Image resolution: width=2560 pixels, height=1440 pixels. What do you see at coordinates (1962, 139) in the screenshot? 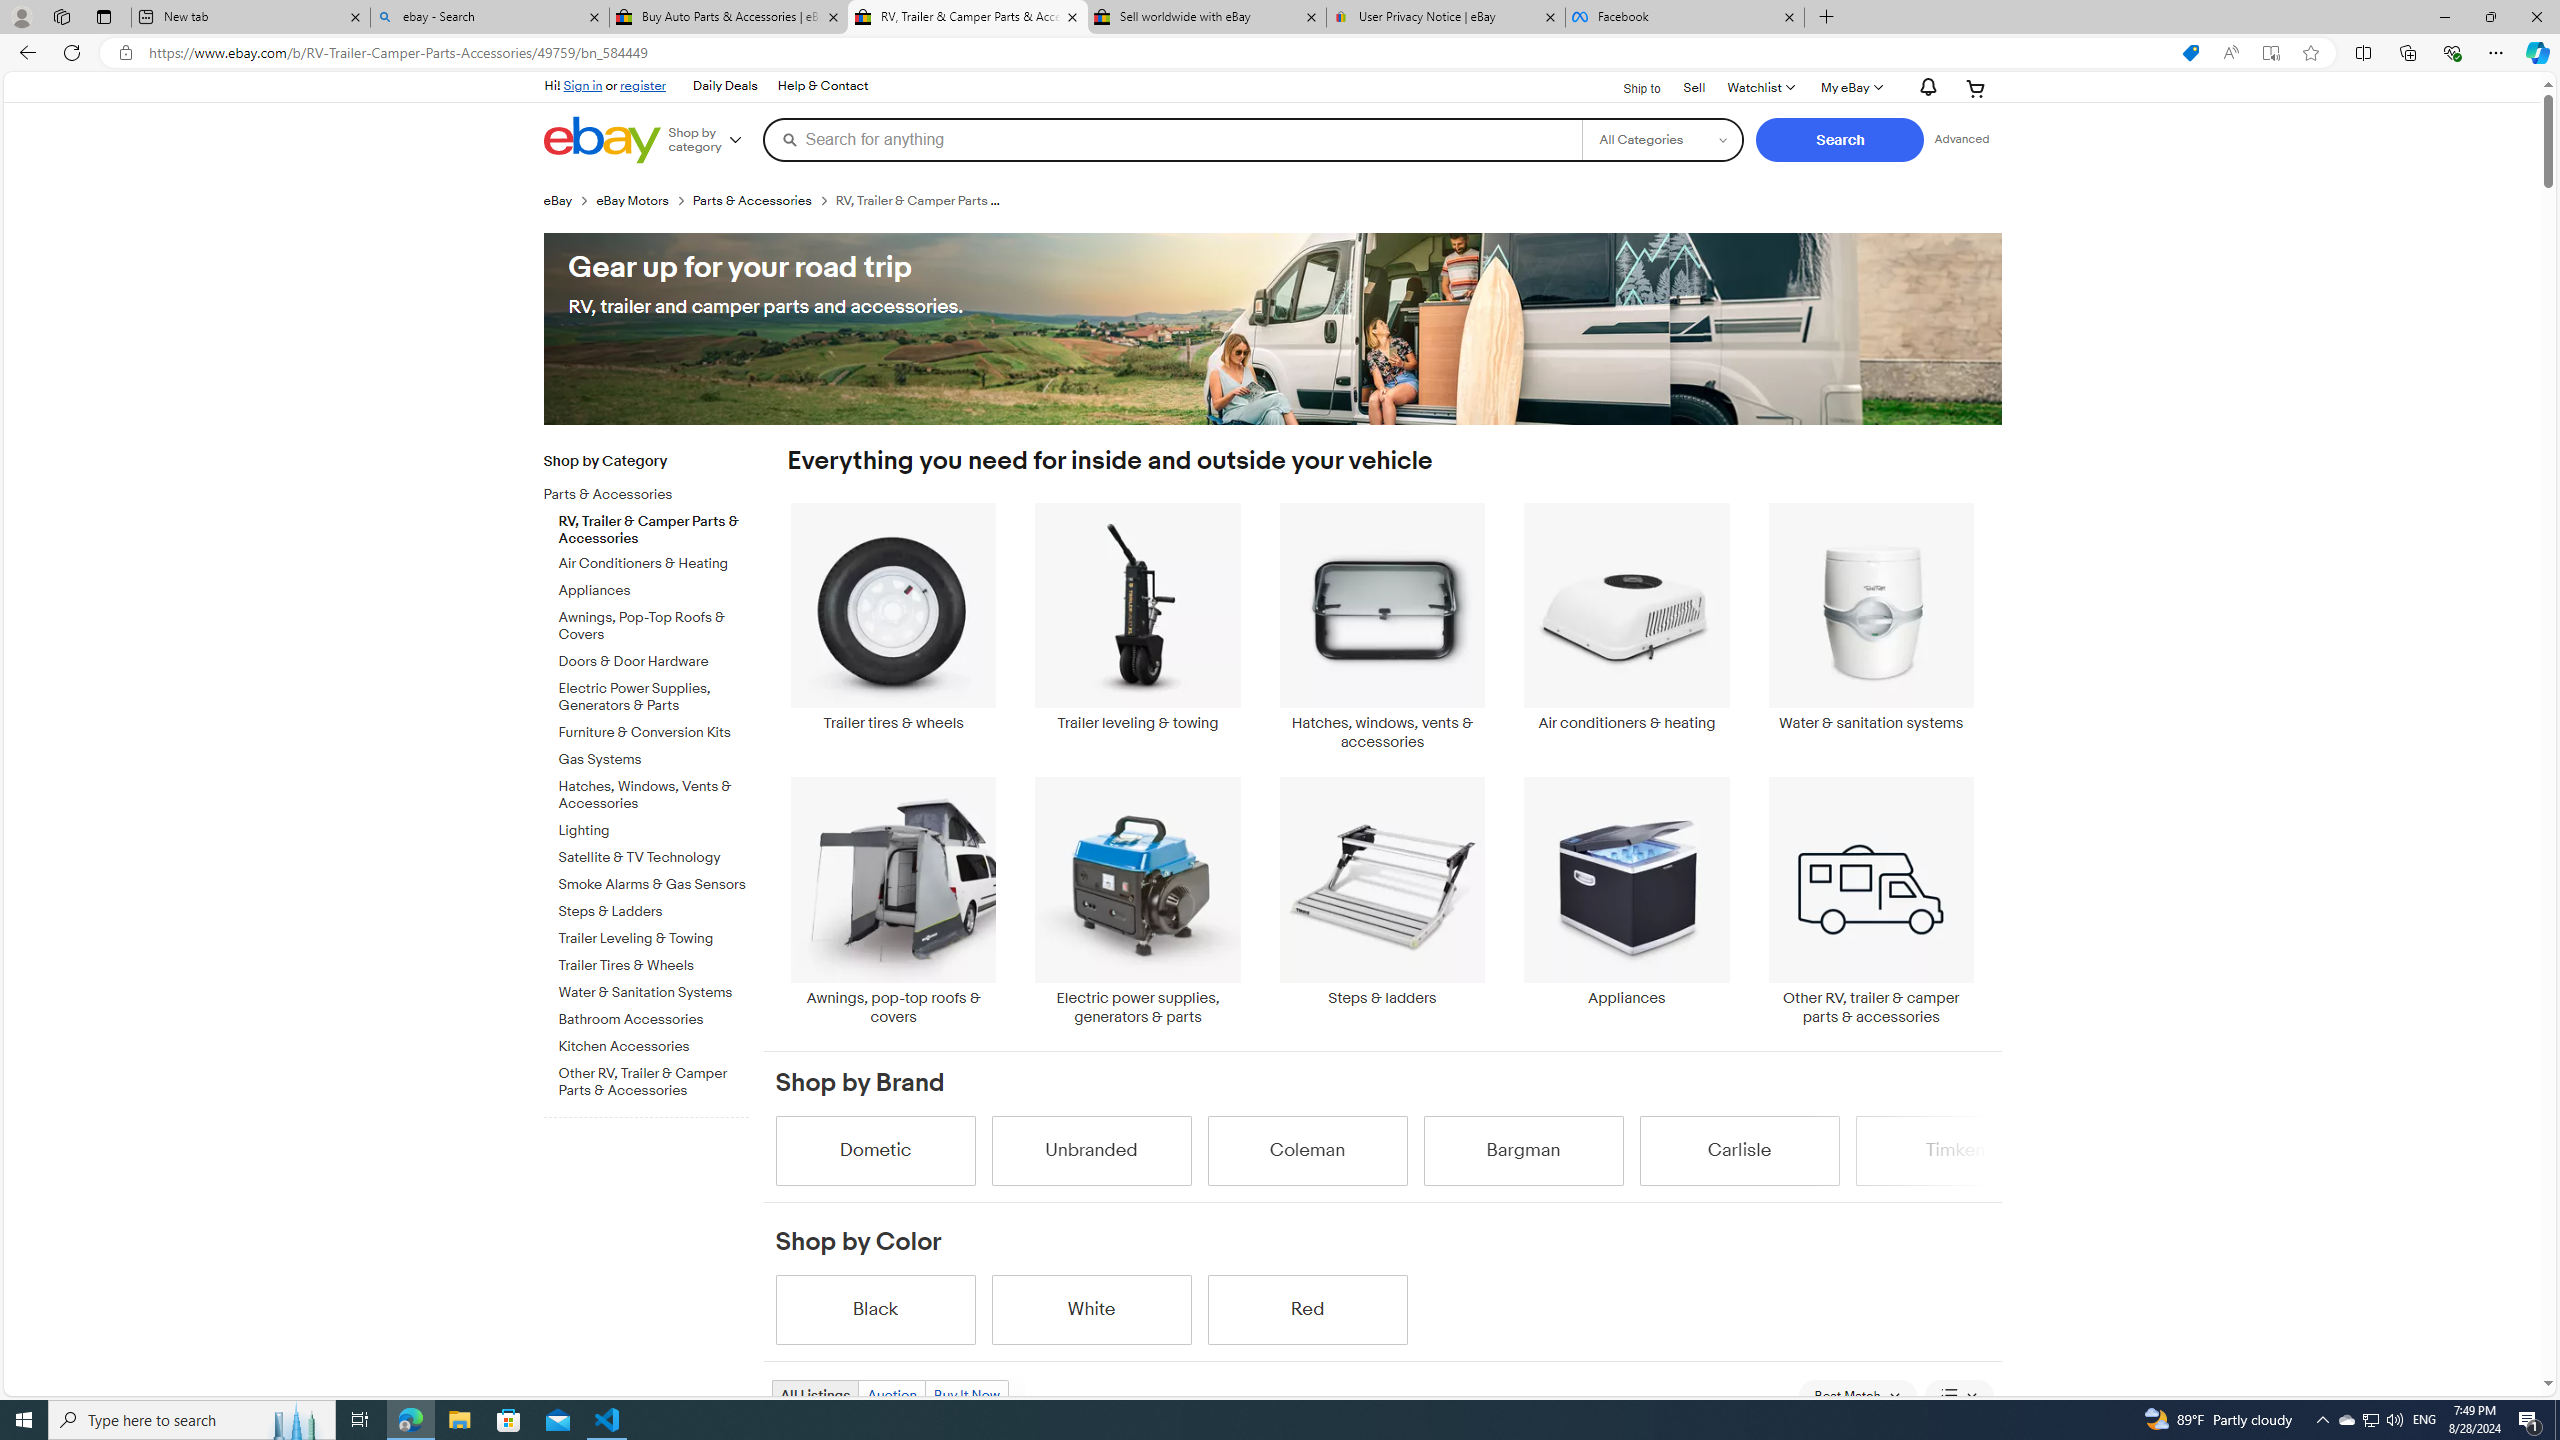
I see `Advanced Search` at bounding box center [1962, 139].